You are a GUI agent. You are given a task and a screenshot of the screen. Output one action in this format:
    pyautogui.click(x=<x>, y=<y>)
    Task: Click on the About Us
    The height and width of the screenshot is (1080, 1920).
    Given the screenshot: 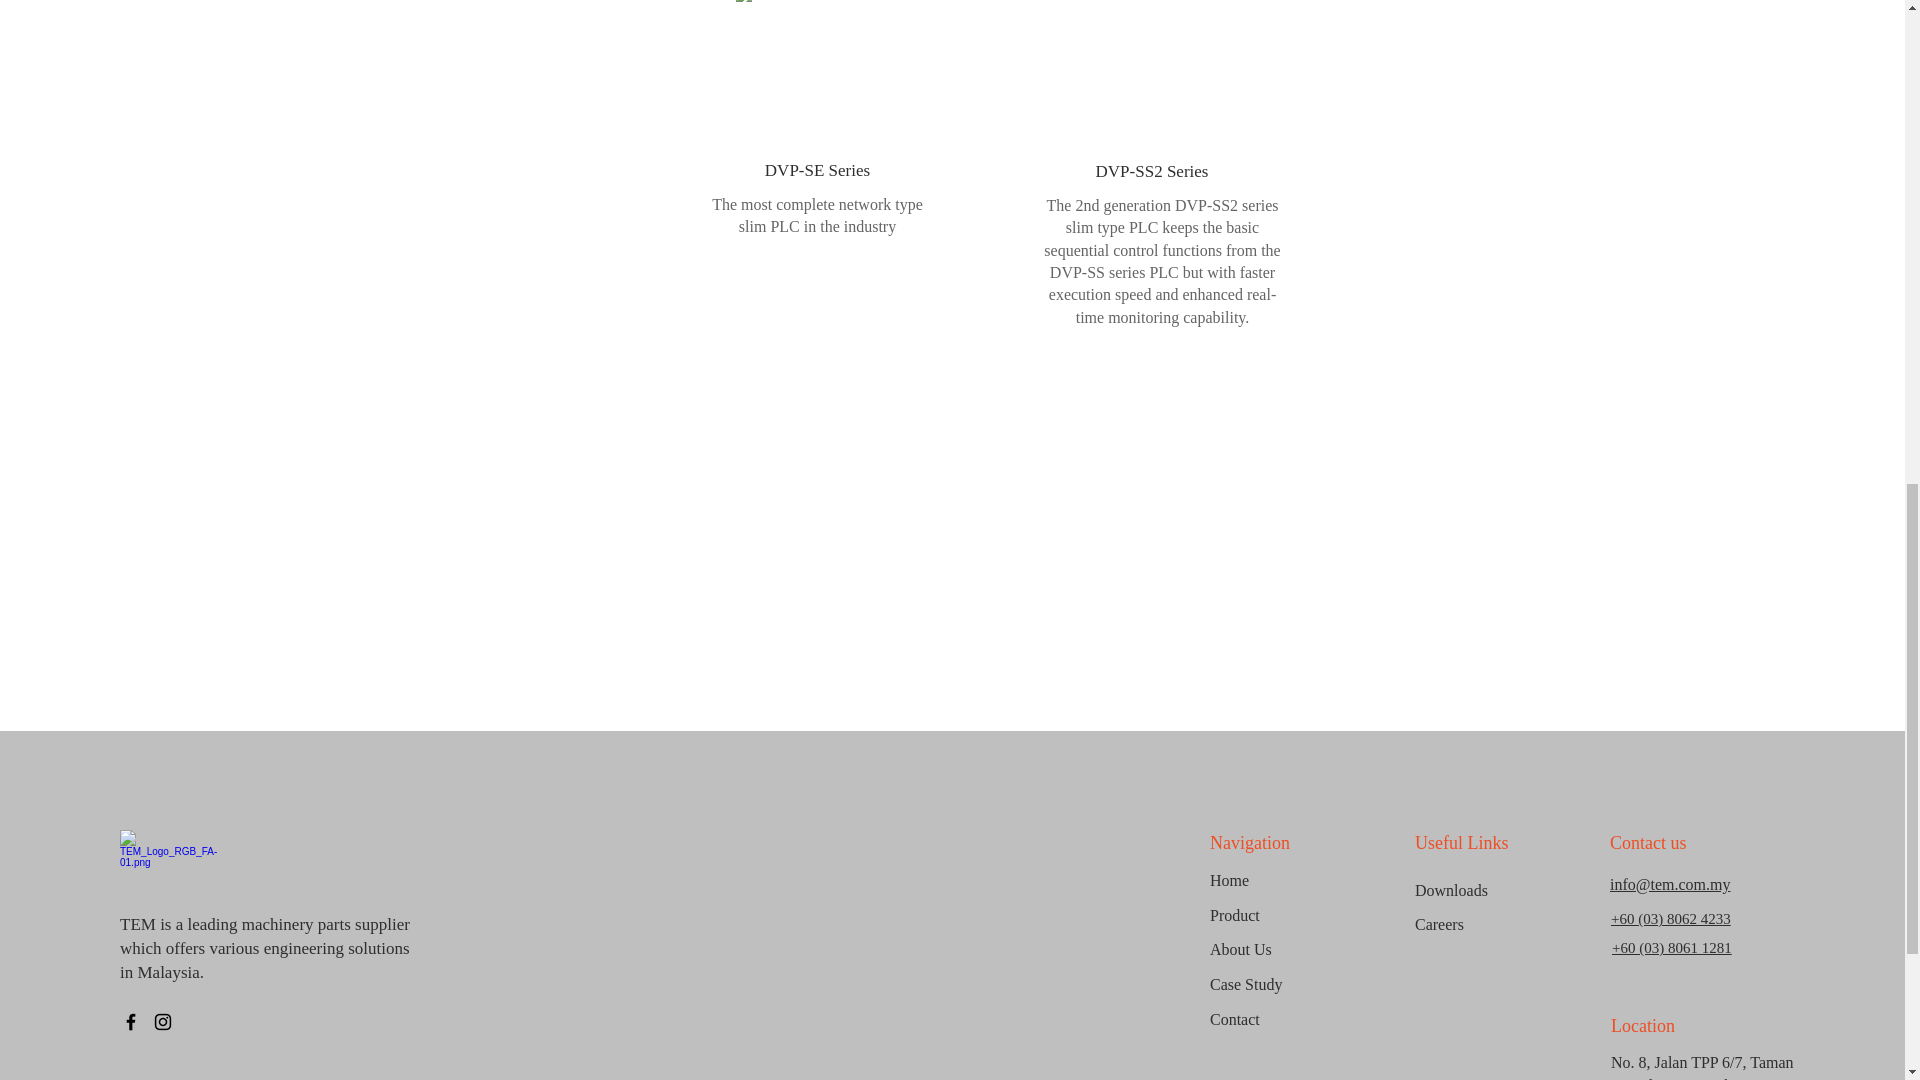 What is the action you would take?
    pyautogui.click(x=1280, y=950)
    